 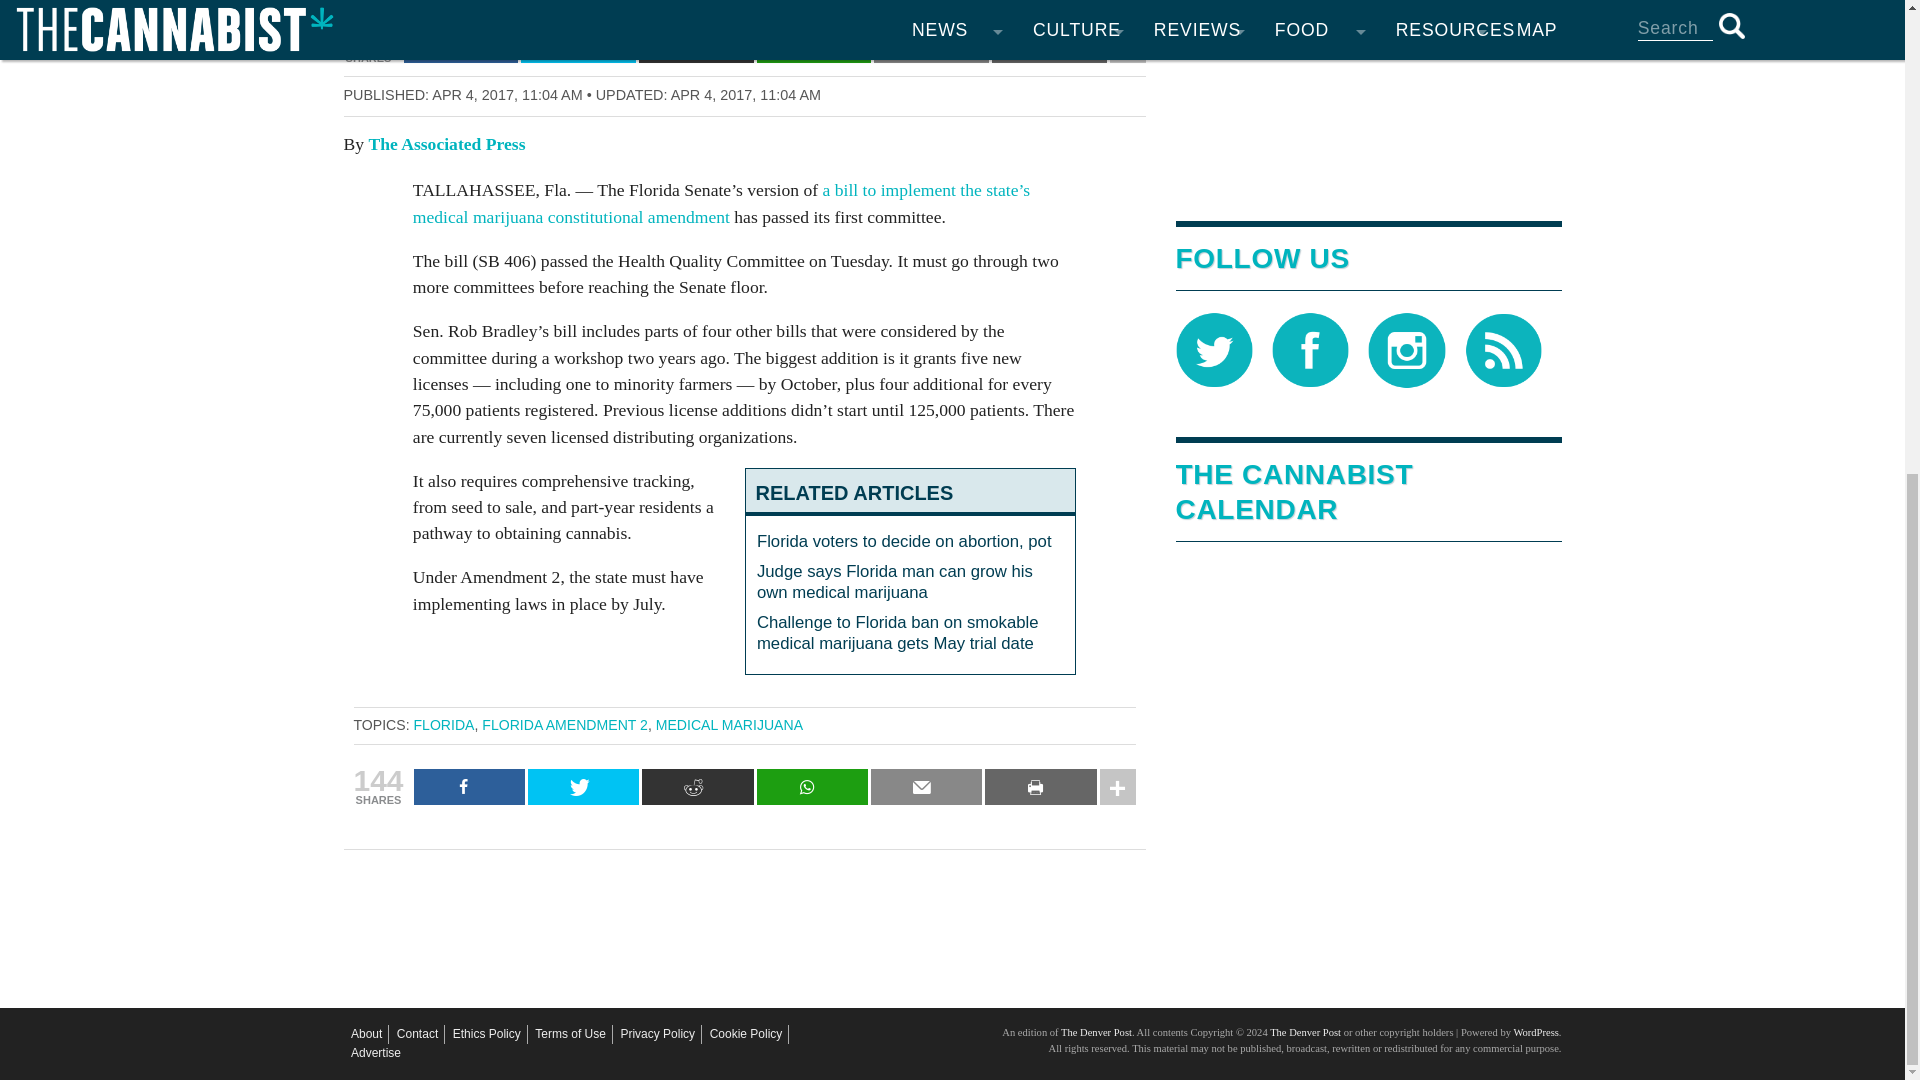 What do you see at coordinates (1502, 349) in the screenshot?
I see `Follow The Cannabist via RSS` at bounding box center [1502, 349].